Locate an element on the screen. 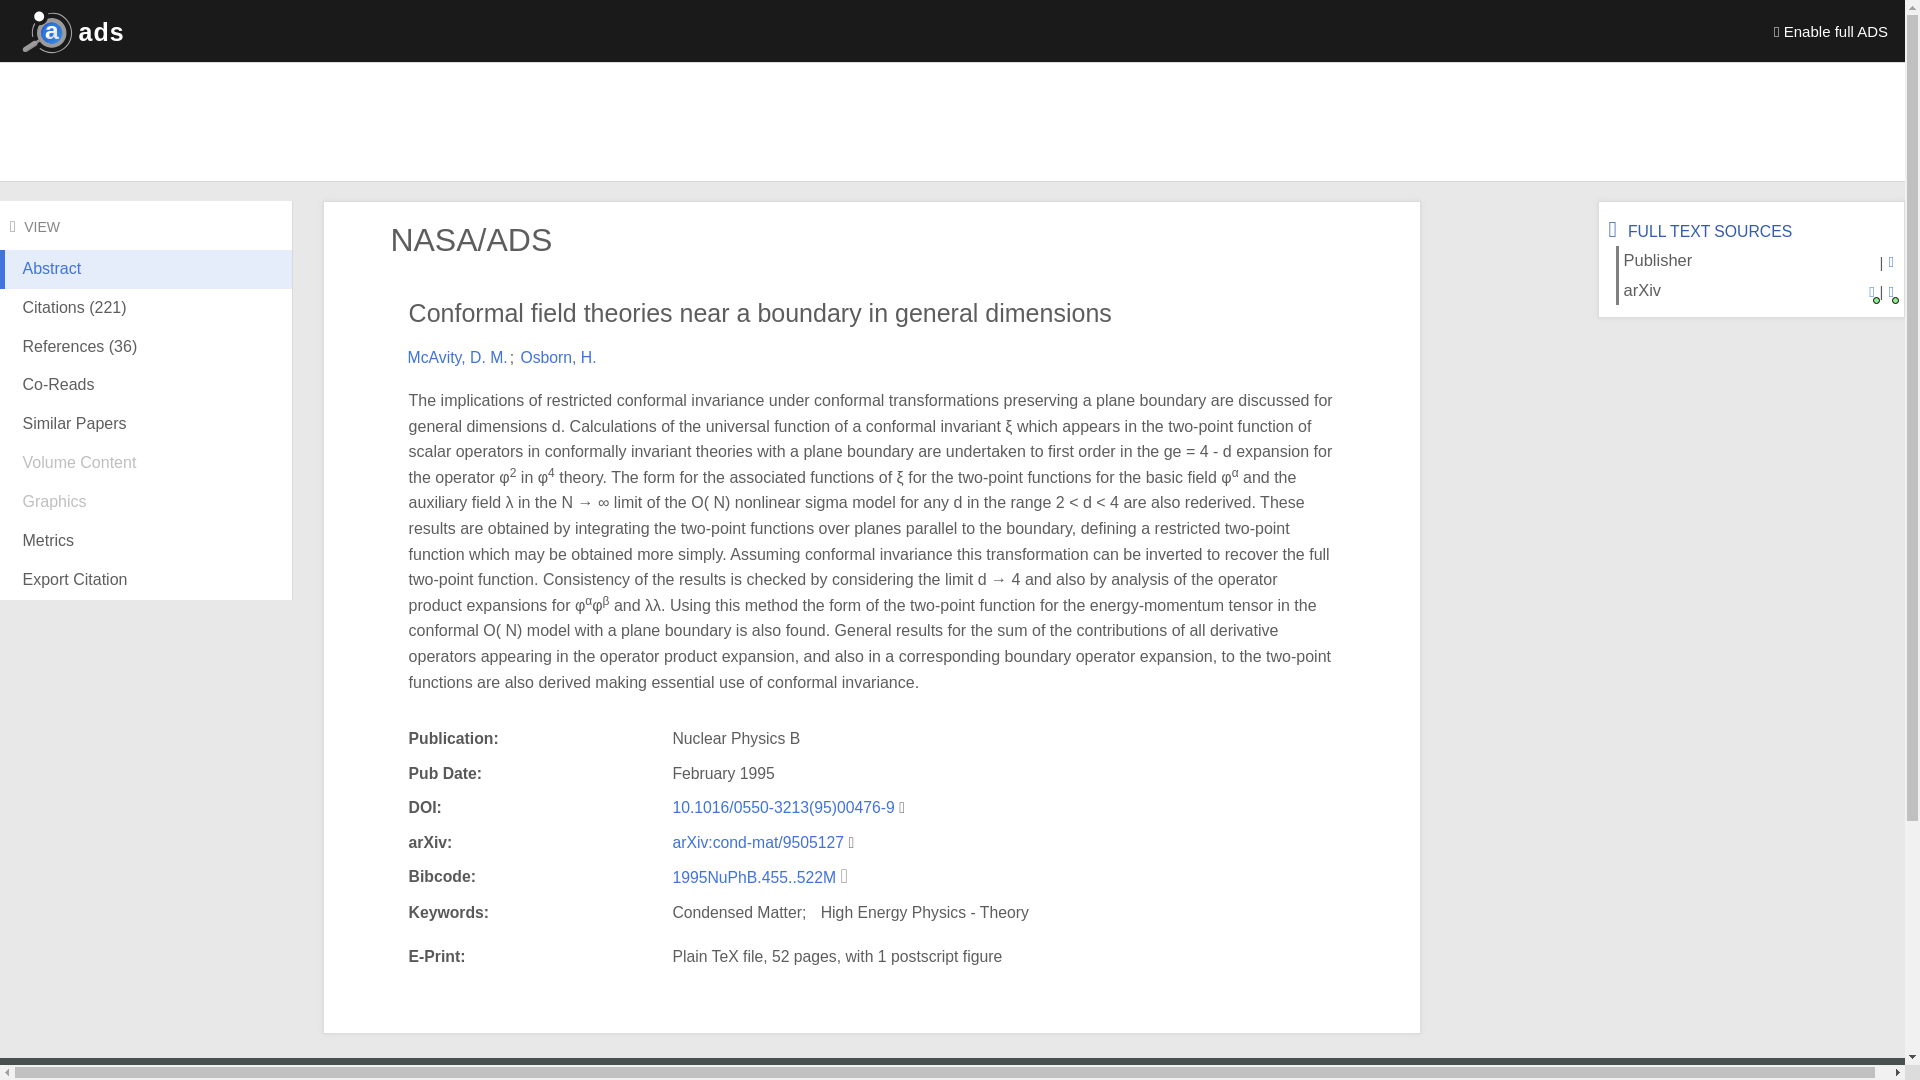 Image resolution: width=1920 pixels, height=1080 pixels. Co-Reads is located at coordinates (146, 386).